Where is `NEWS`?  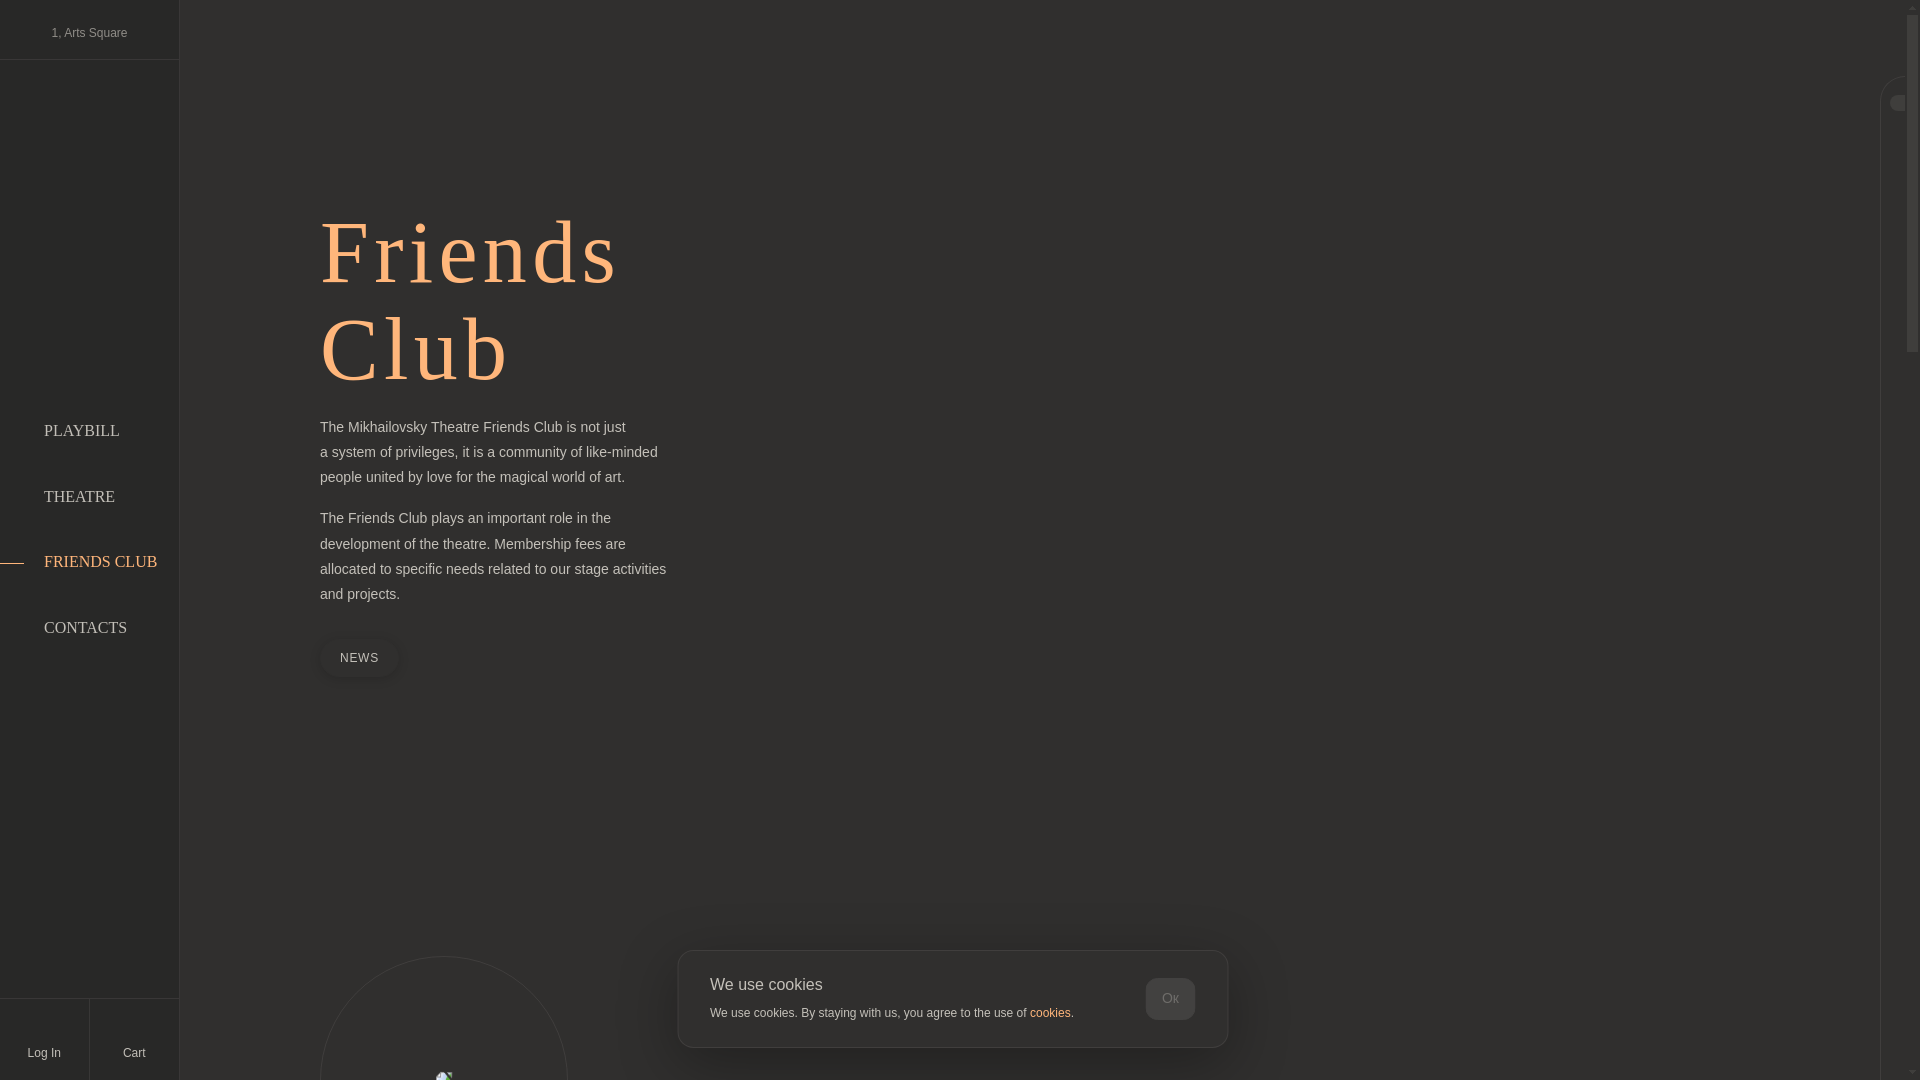
NEWS is located at coordinates (360, 658).